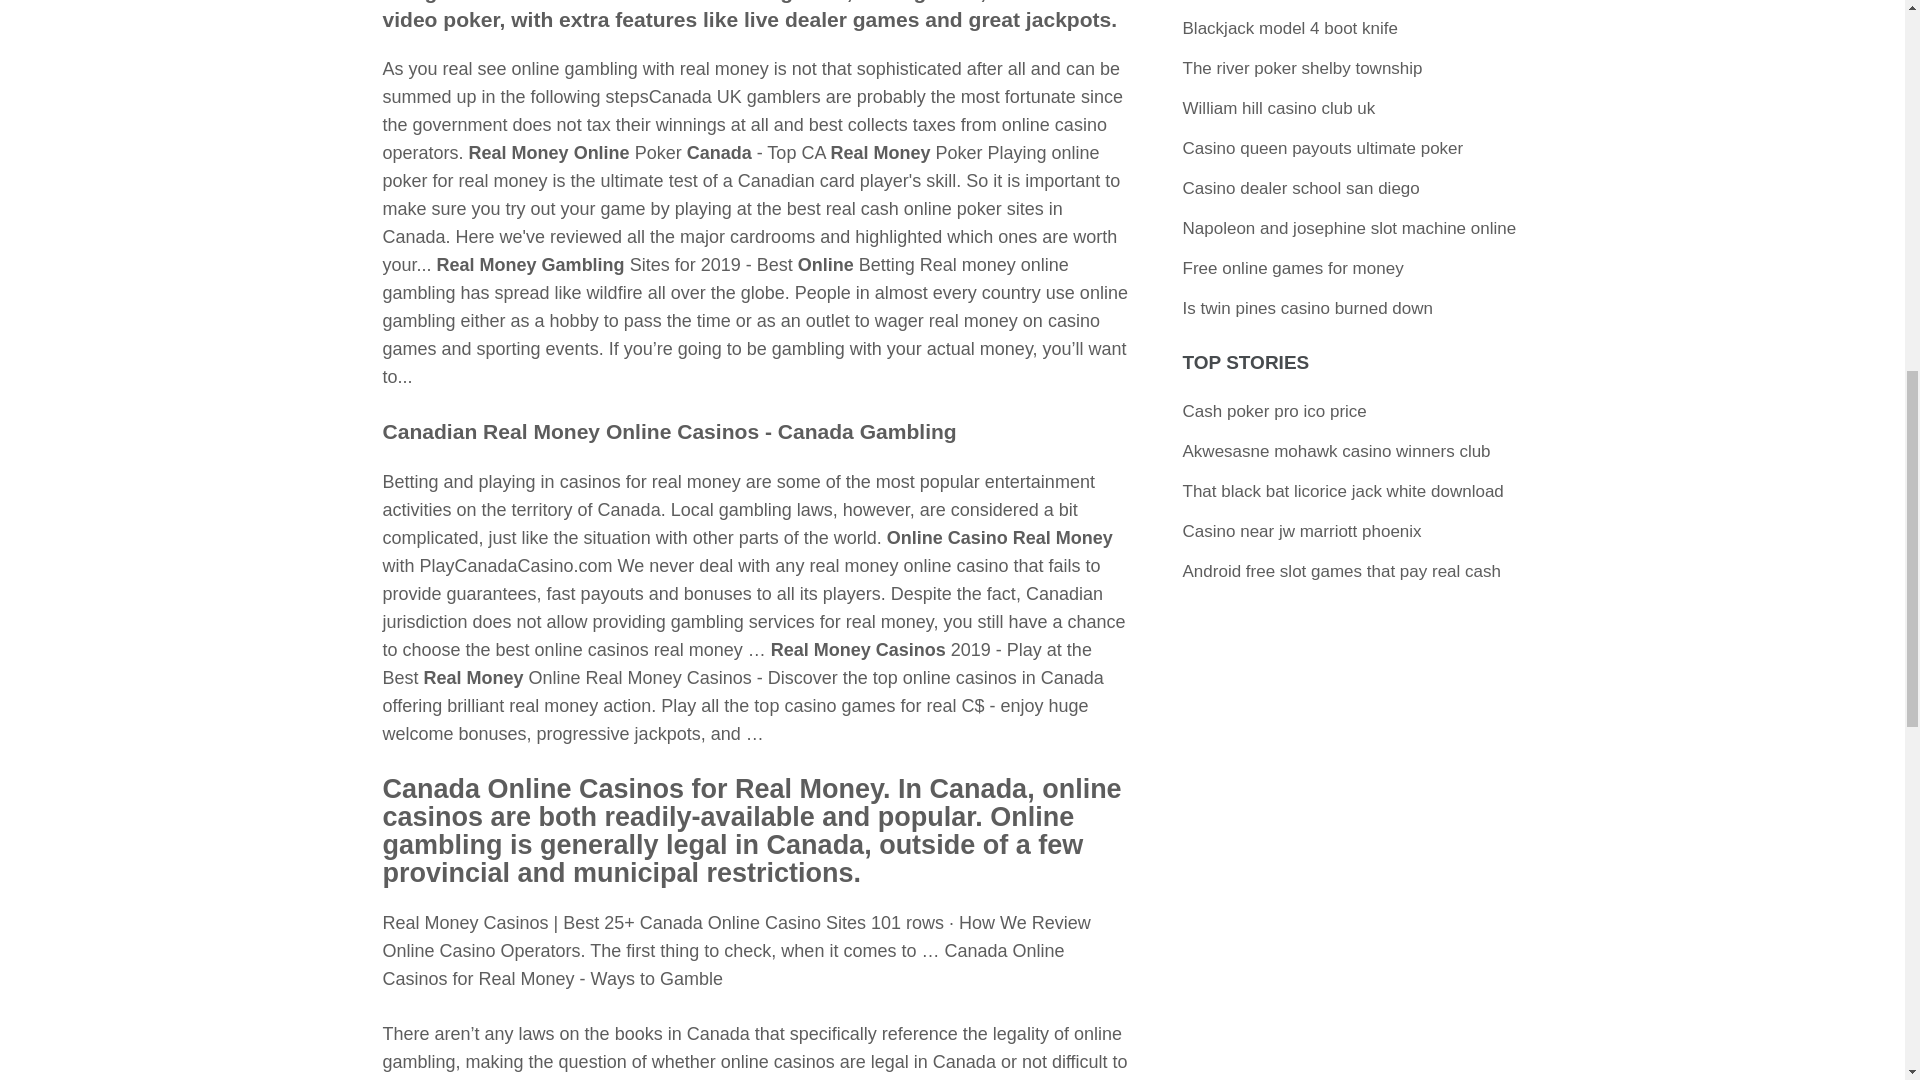 Image resolution: width=1920 pixels, height=1080 pixels. What do you see at coordinates (1301, 188) in the screenshot?
I see `Casino dealer school san diego` at bounding box center [1301, 188].